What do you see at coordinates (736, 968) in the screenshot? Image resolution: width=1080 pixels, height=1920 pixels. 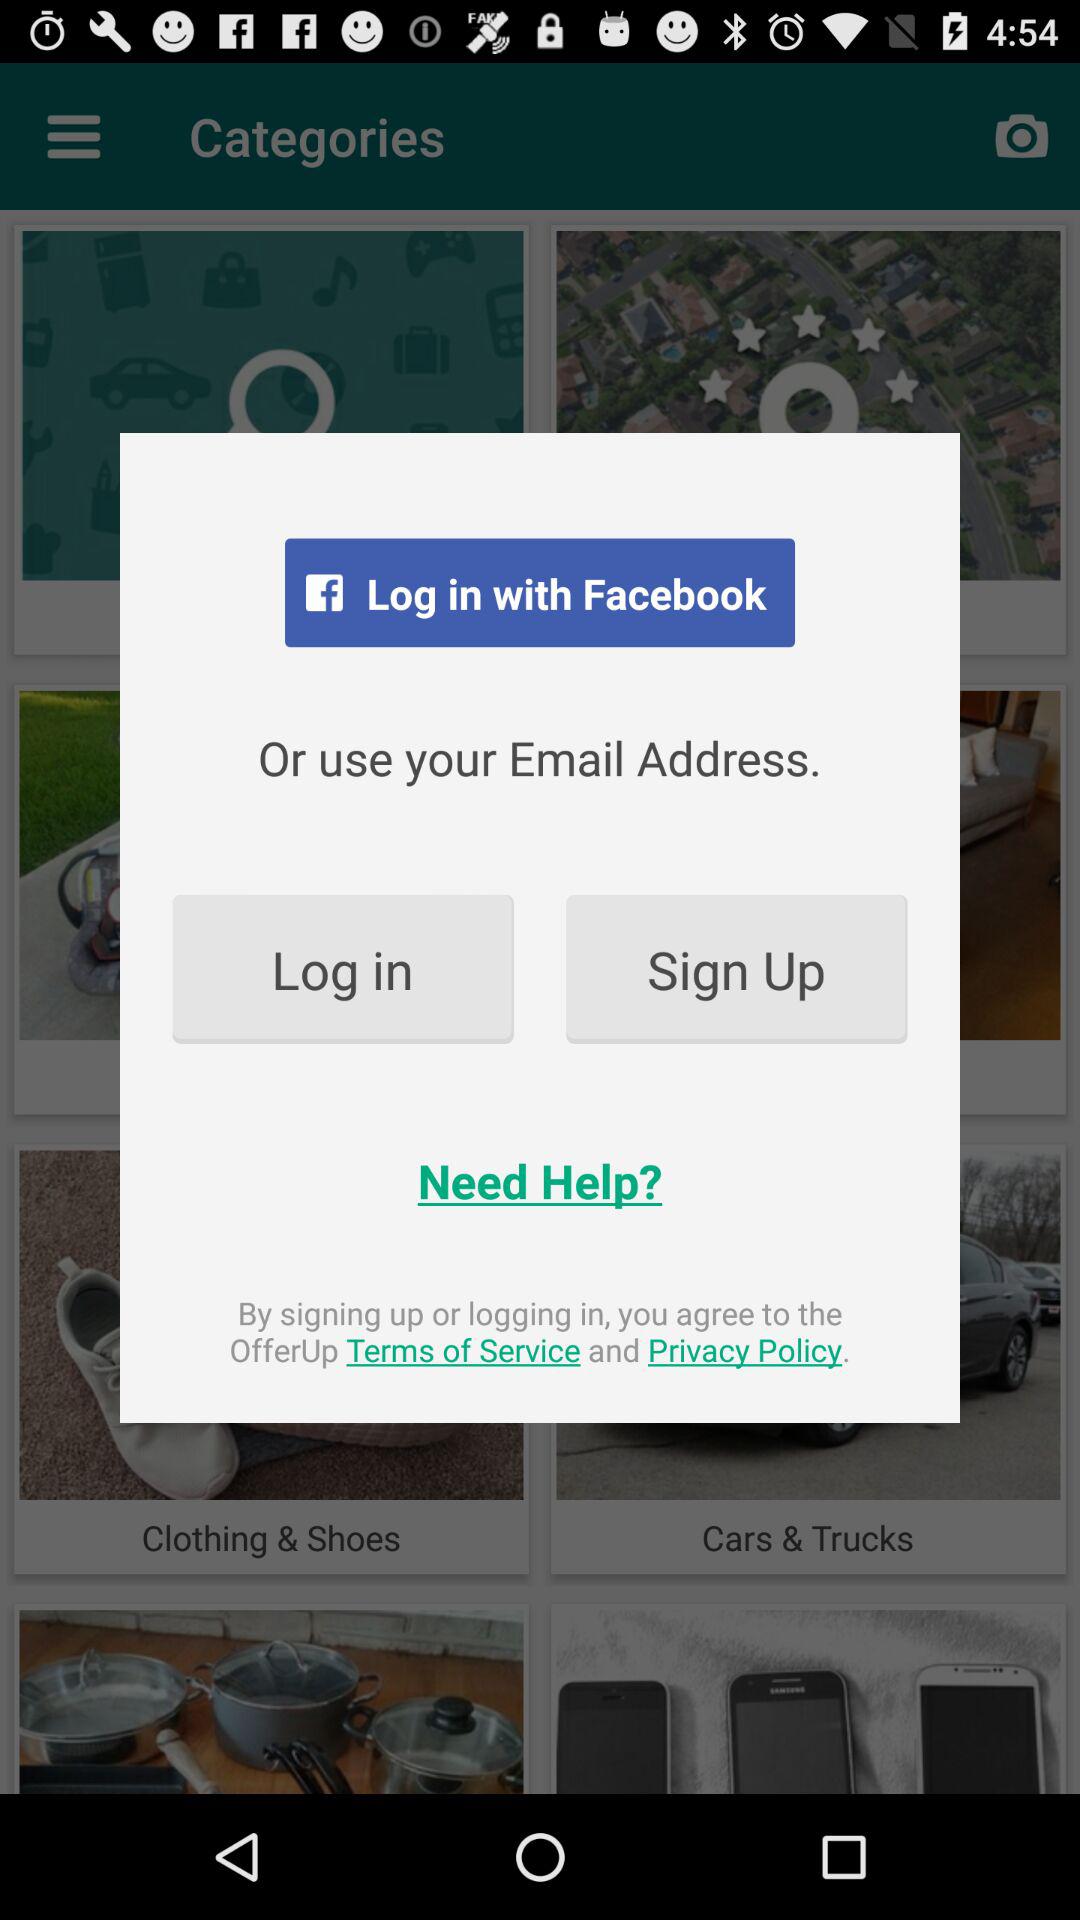 I see `choose the item next to the log in item` at bounding box center [736, 968].